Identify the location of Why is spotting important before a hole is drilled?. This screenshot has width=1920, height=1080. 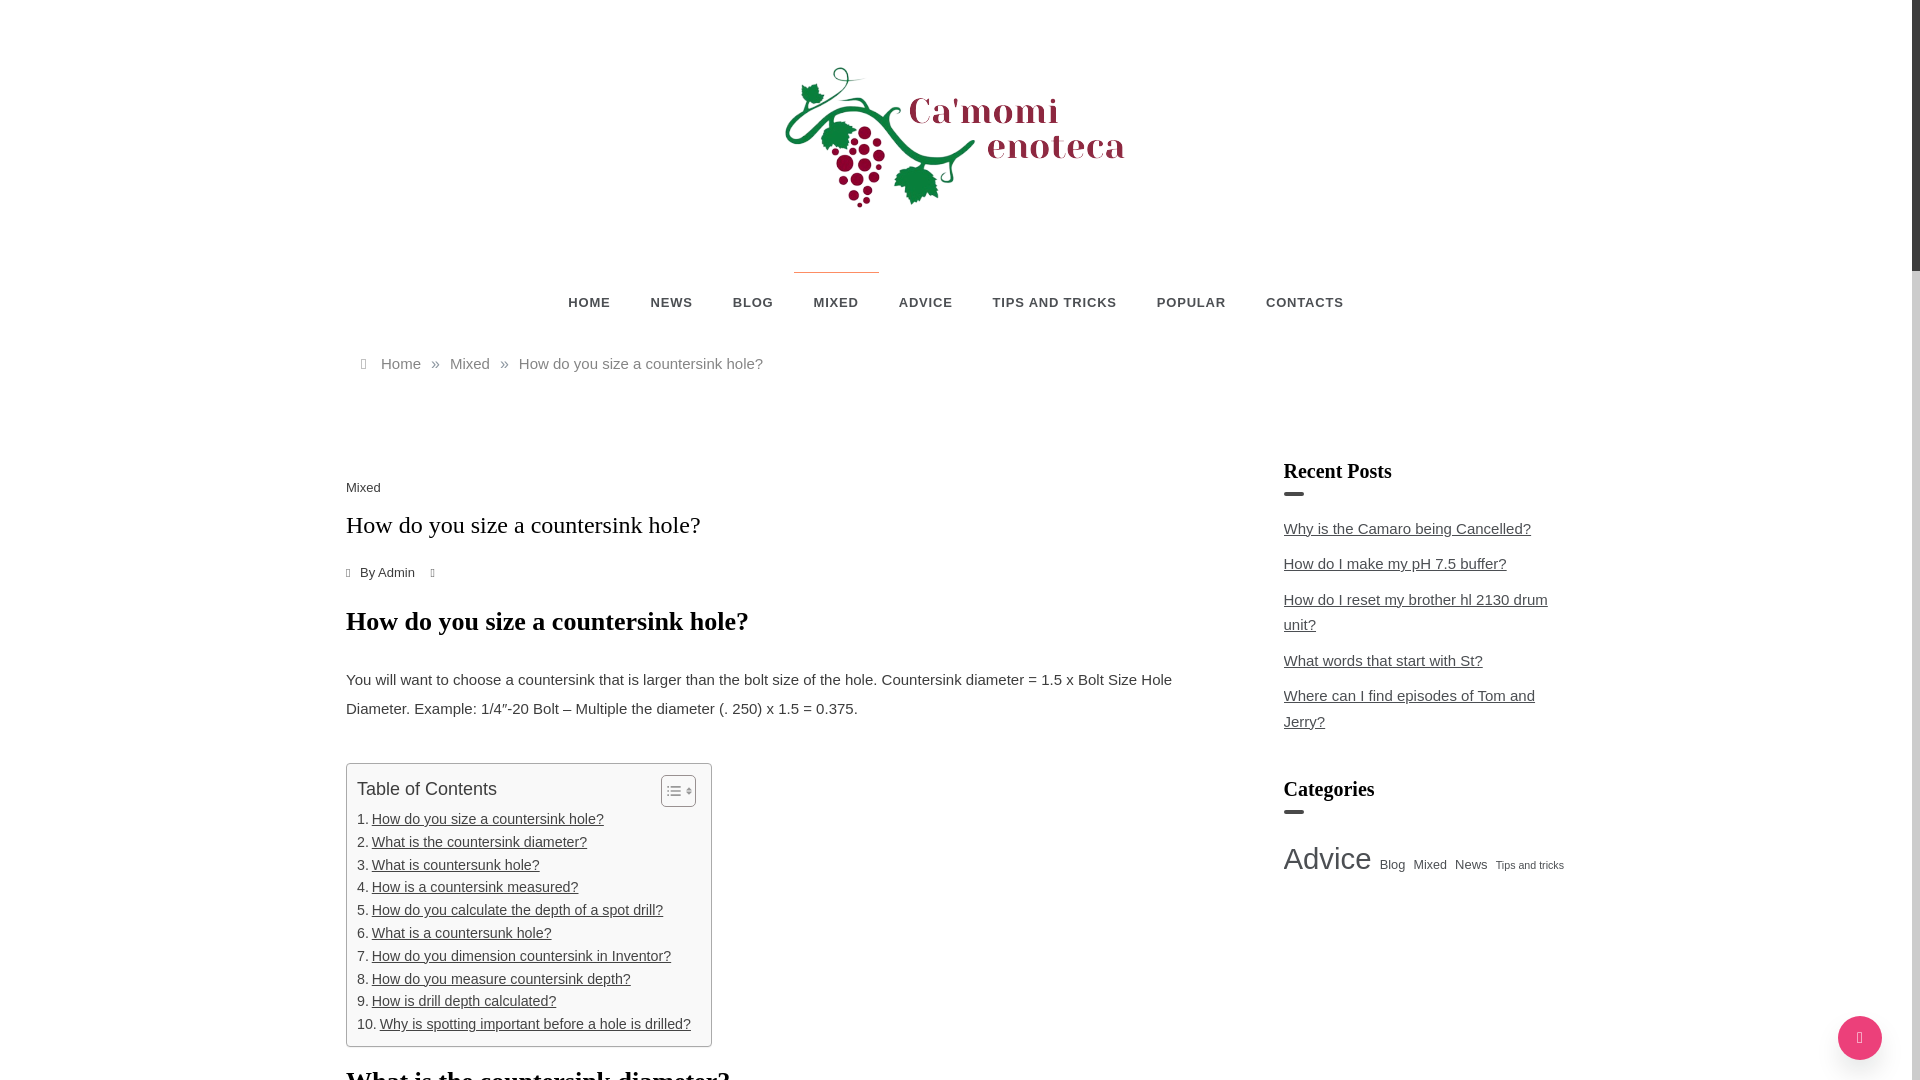
(524, 1024).